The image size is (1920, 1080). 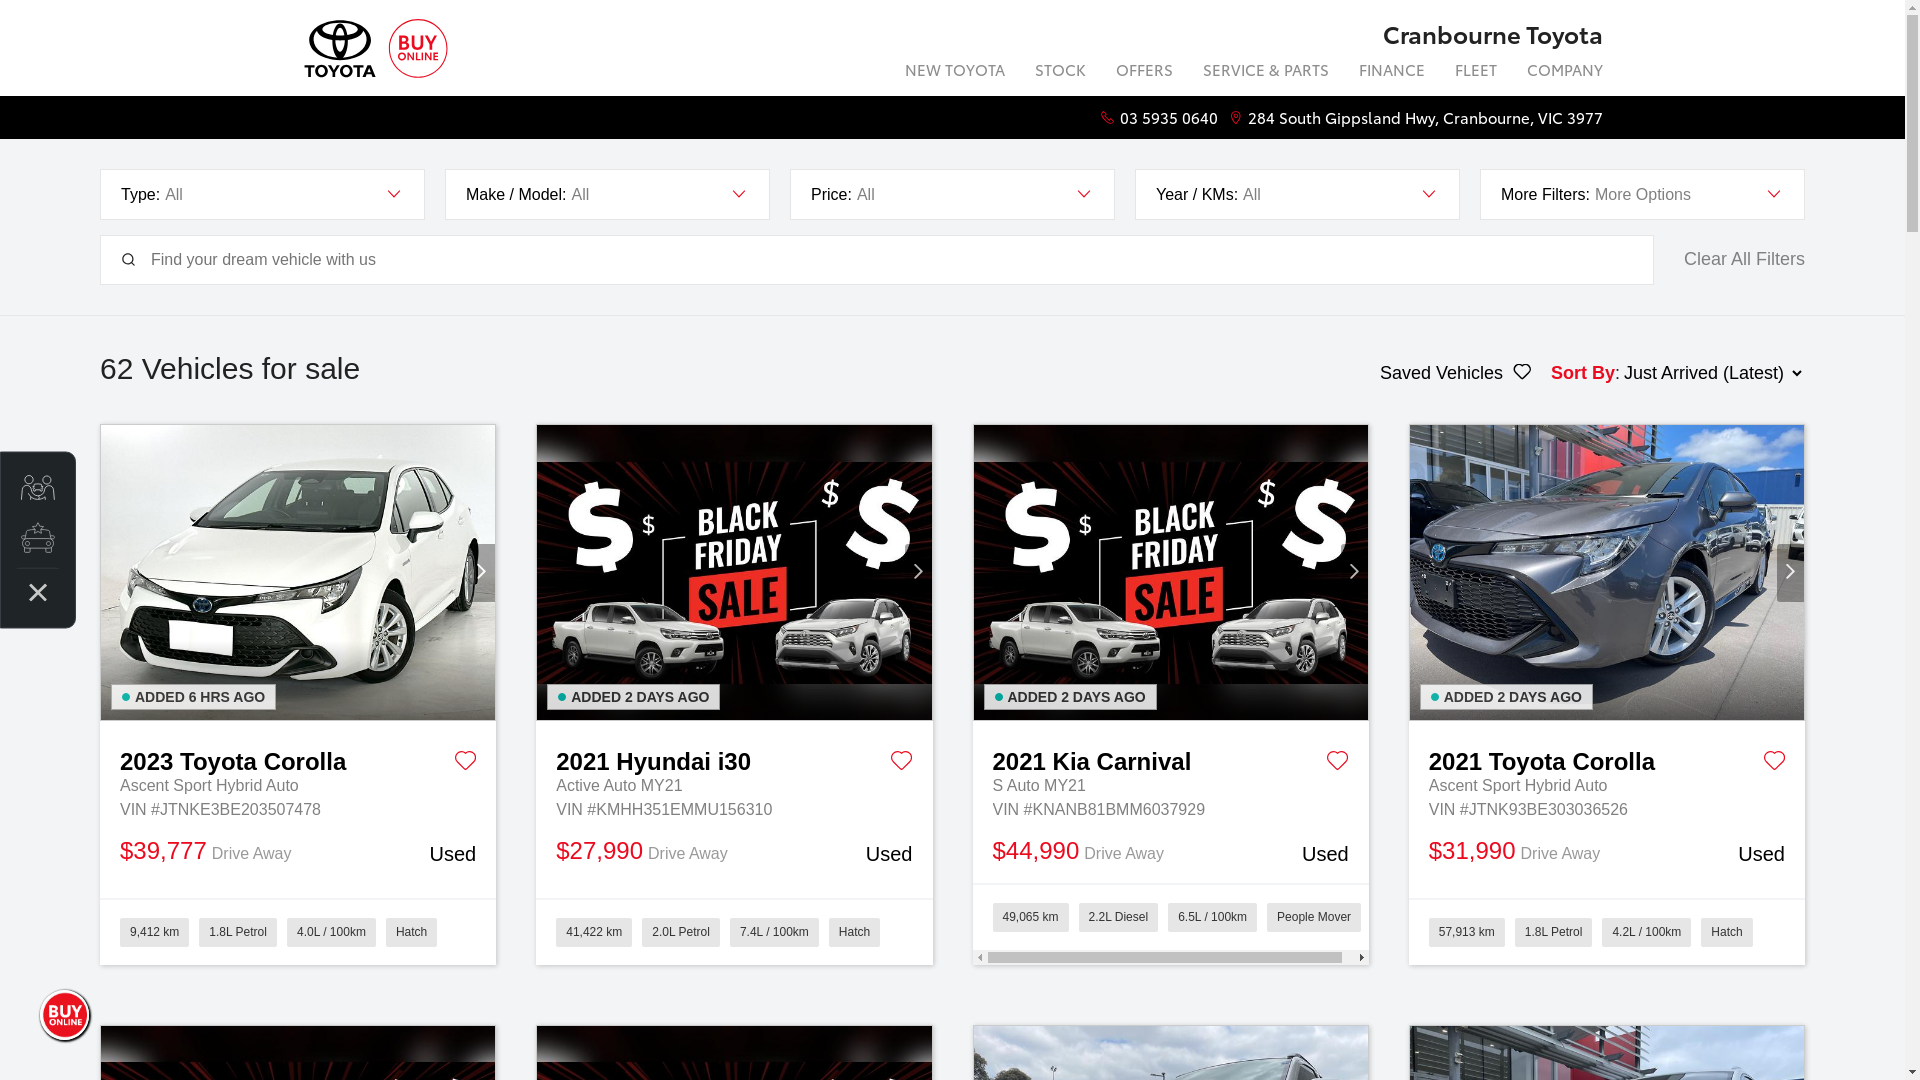 What do you see at coordinates (298, 932) in the screenshot?
I see `9,412 km
1.8L Petrol
4.0L / 100km
Hatch` at bounding box center [298, 932].